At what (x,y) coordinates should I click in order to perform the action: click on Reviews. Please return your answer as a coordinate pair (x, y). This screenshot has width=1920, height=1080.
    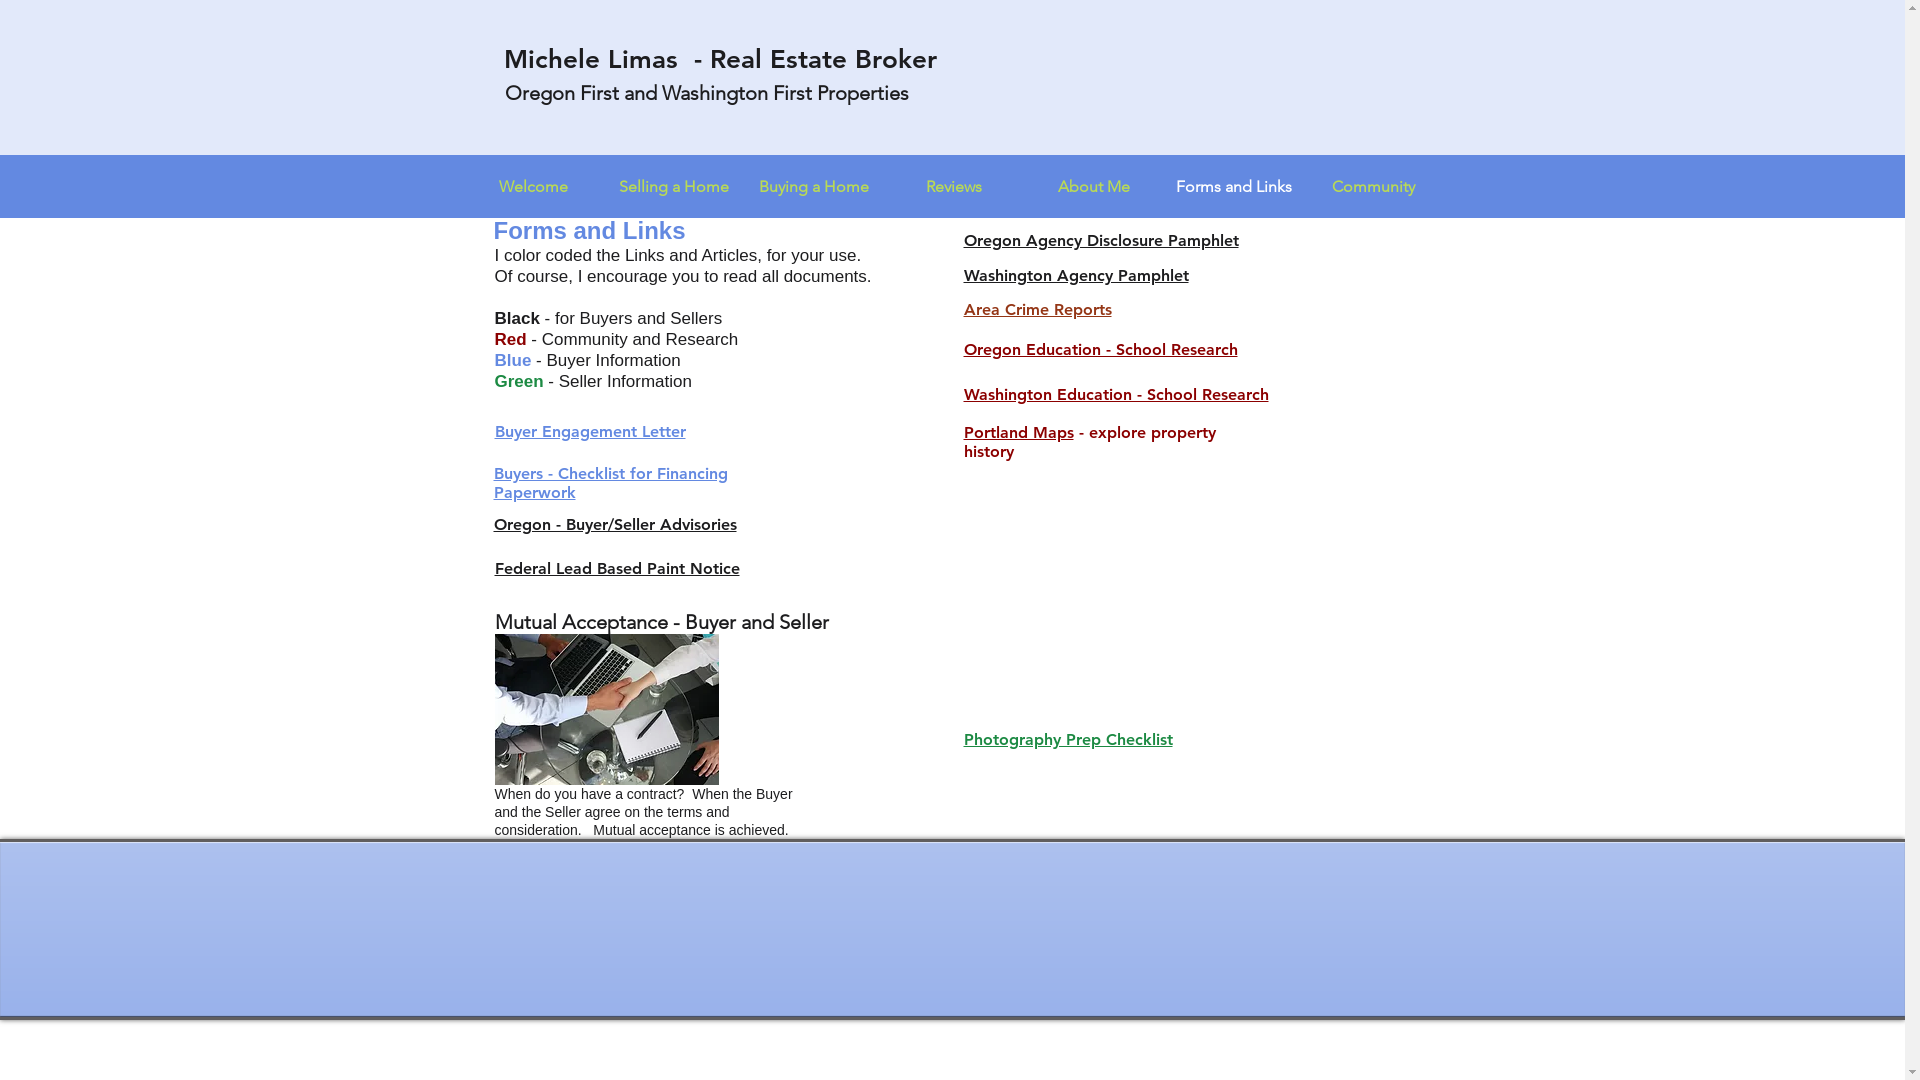
    Looking at the image, I should click on (954, 187).